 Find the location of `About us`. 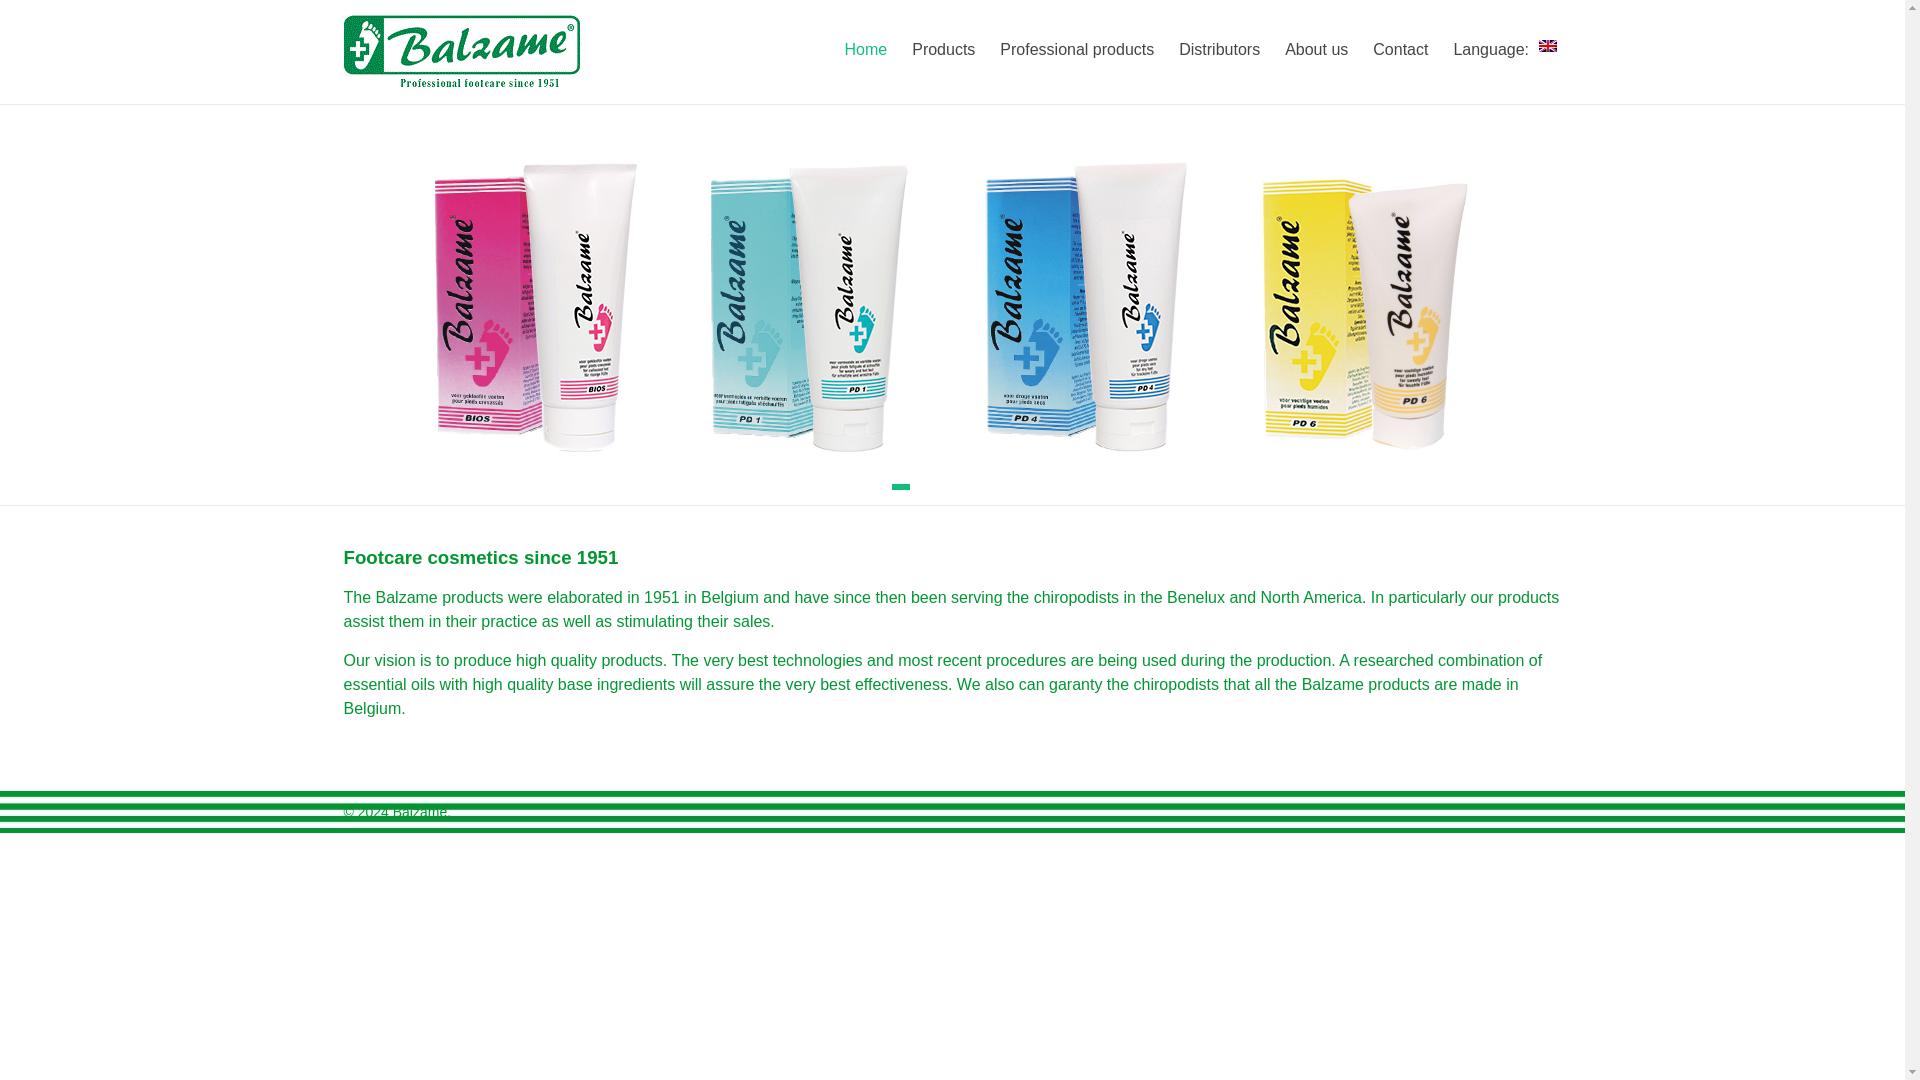

About us is located at coordinates (1316, 49).